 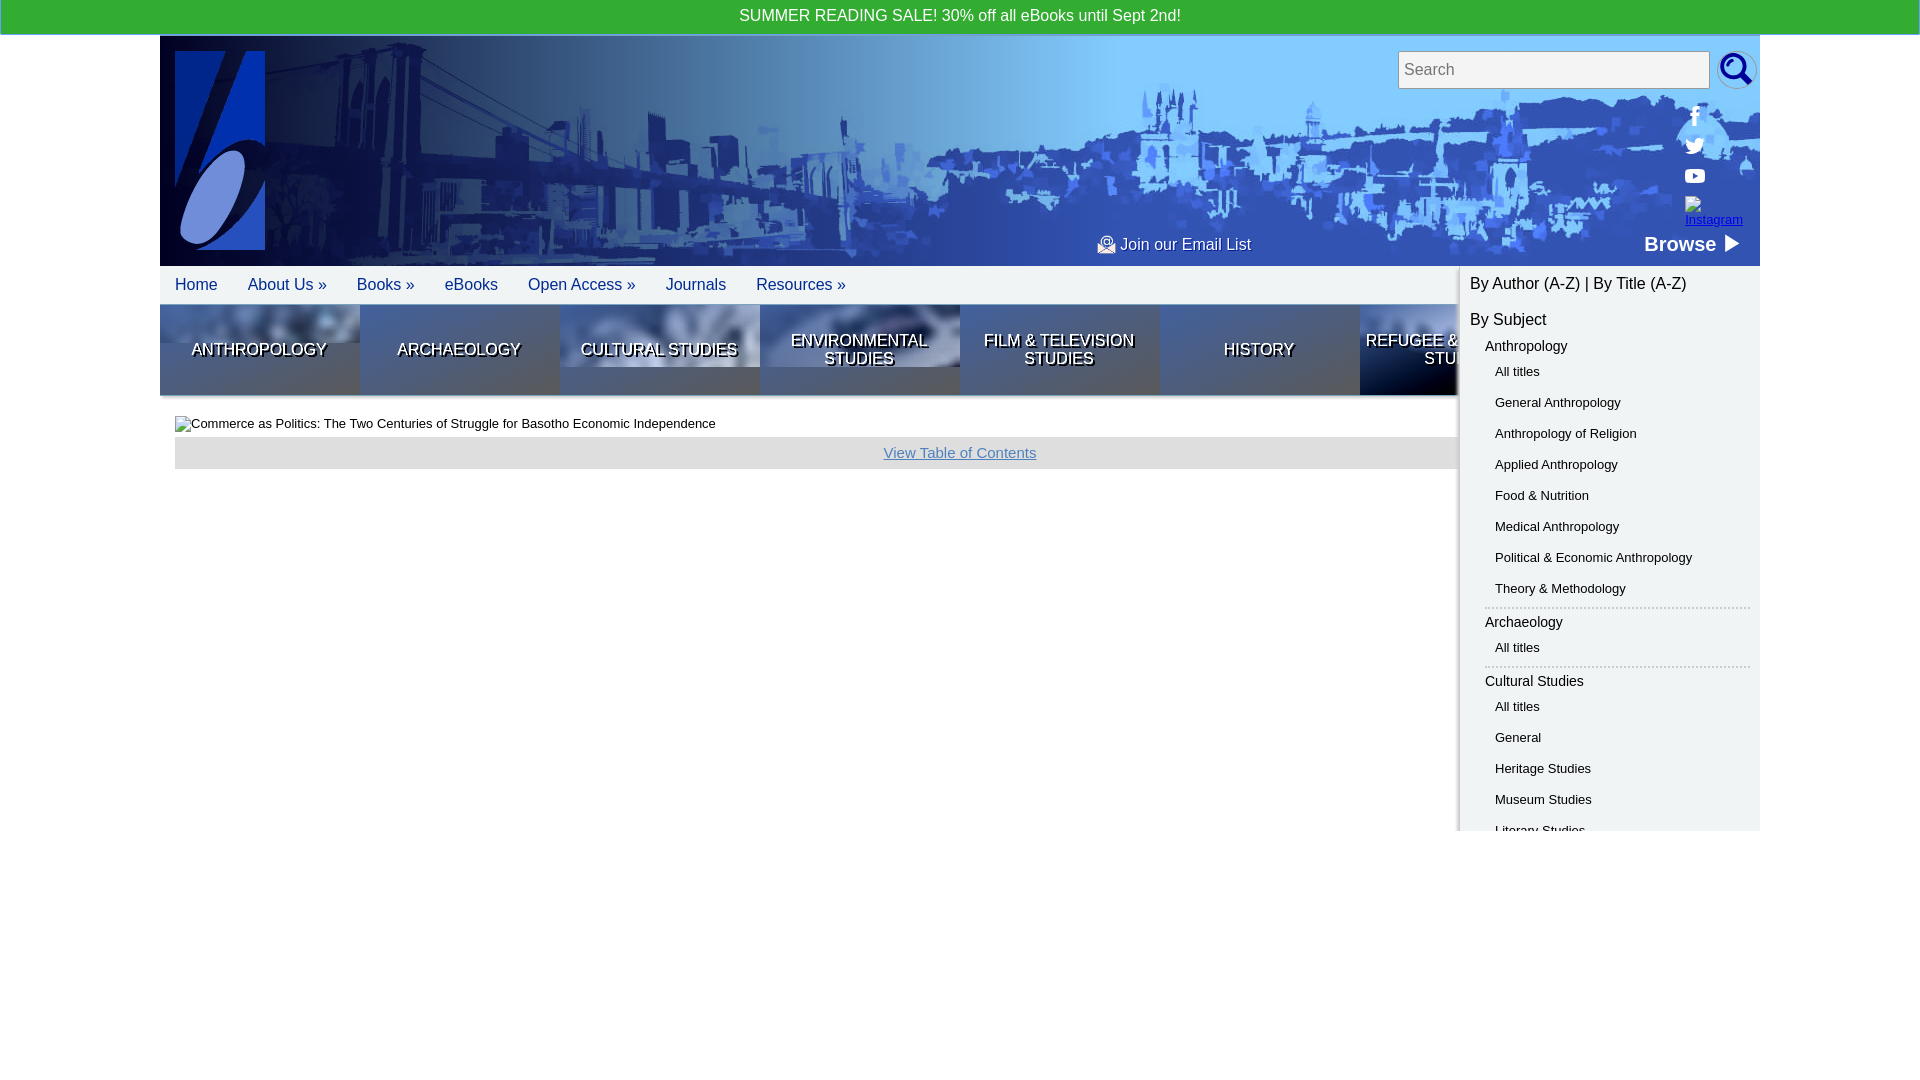 I want to click on Anthropology of Religion, so click(x=1566, y=432).